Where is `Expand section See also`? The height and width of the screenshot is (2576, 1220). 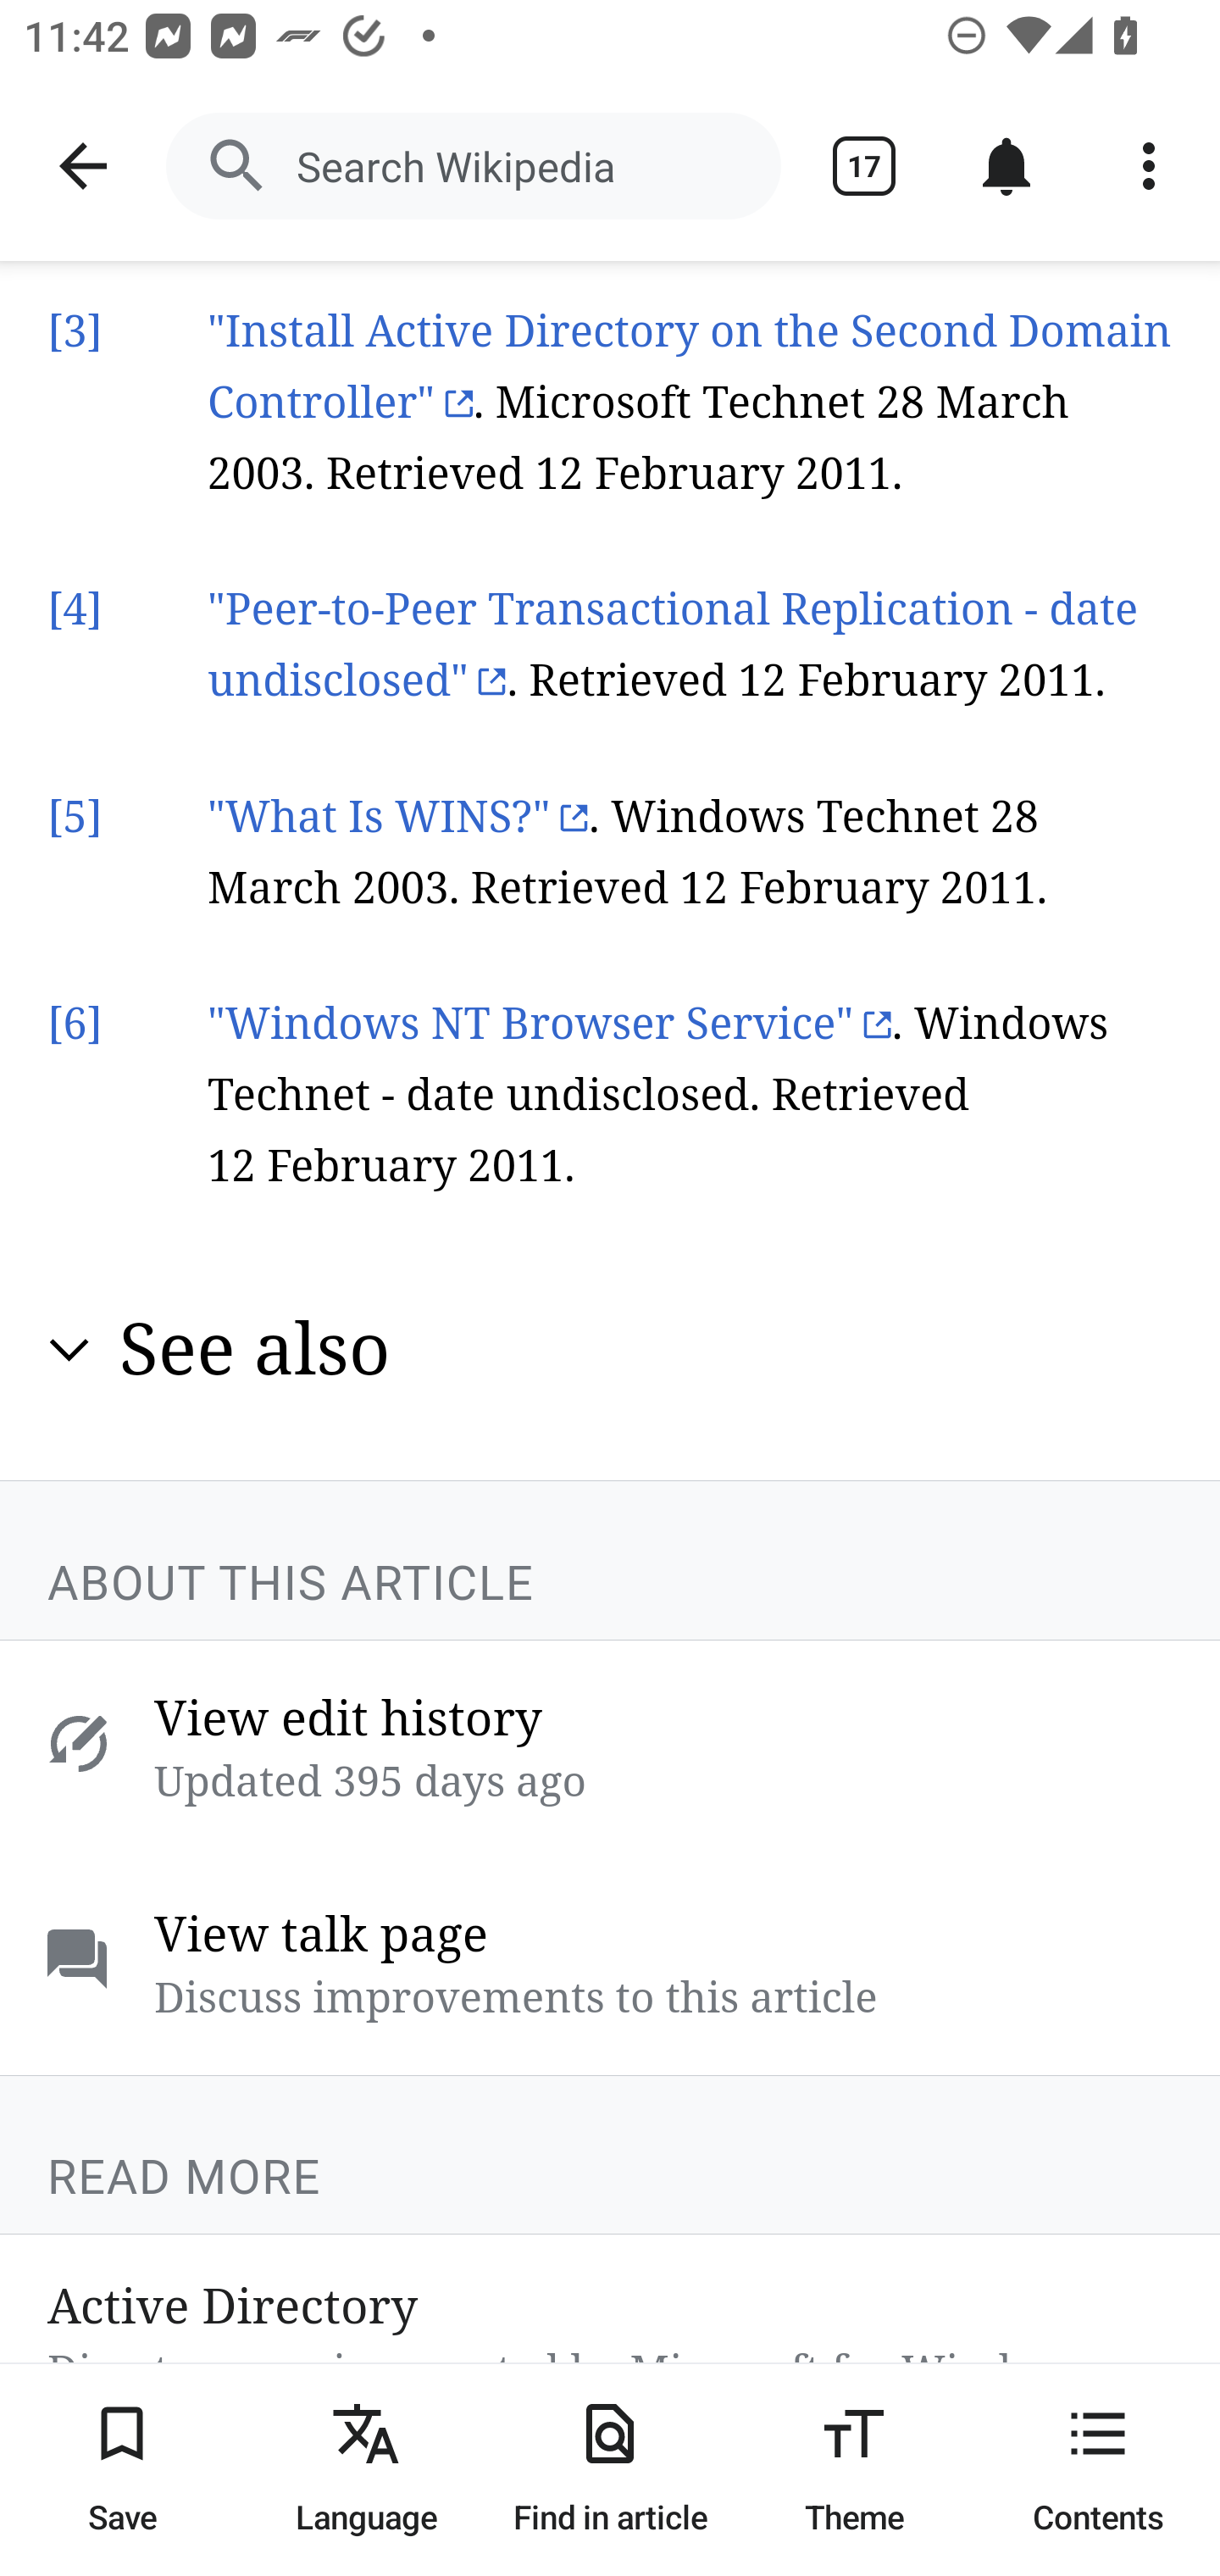
Expand section See also is located at coordinates (612, 1349).